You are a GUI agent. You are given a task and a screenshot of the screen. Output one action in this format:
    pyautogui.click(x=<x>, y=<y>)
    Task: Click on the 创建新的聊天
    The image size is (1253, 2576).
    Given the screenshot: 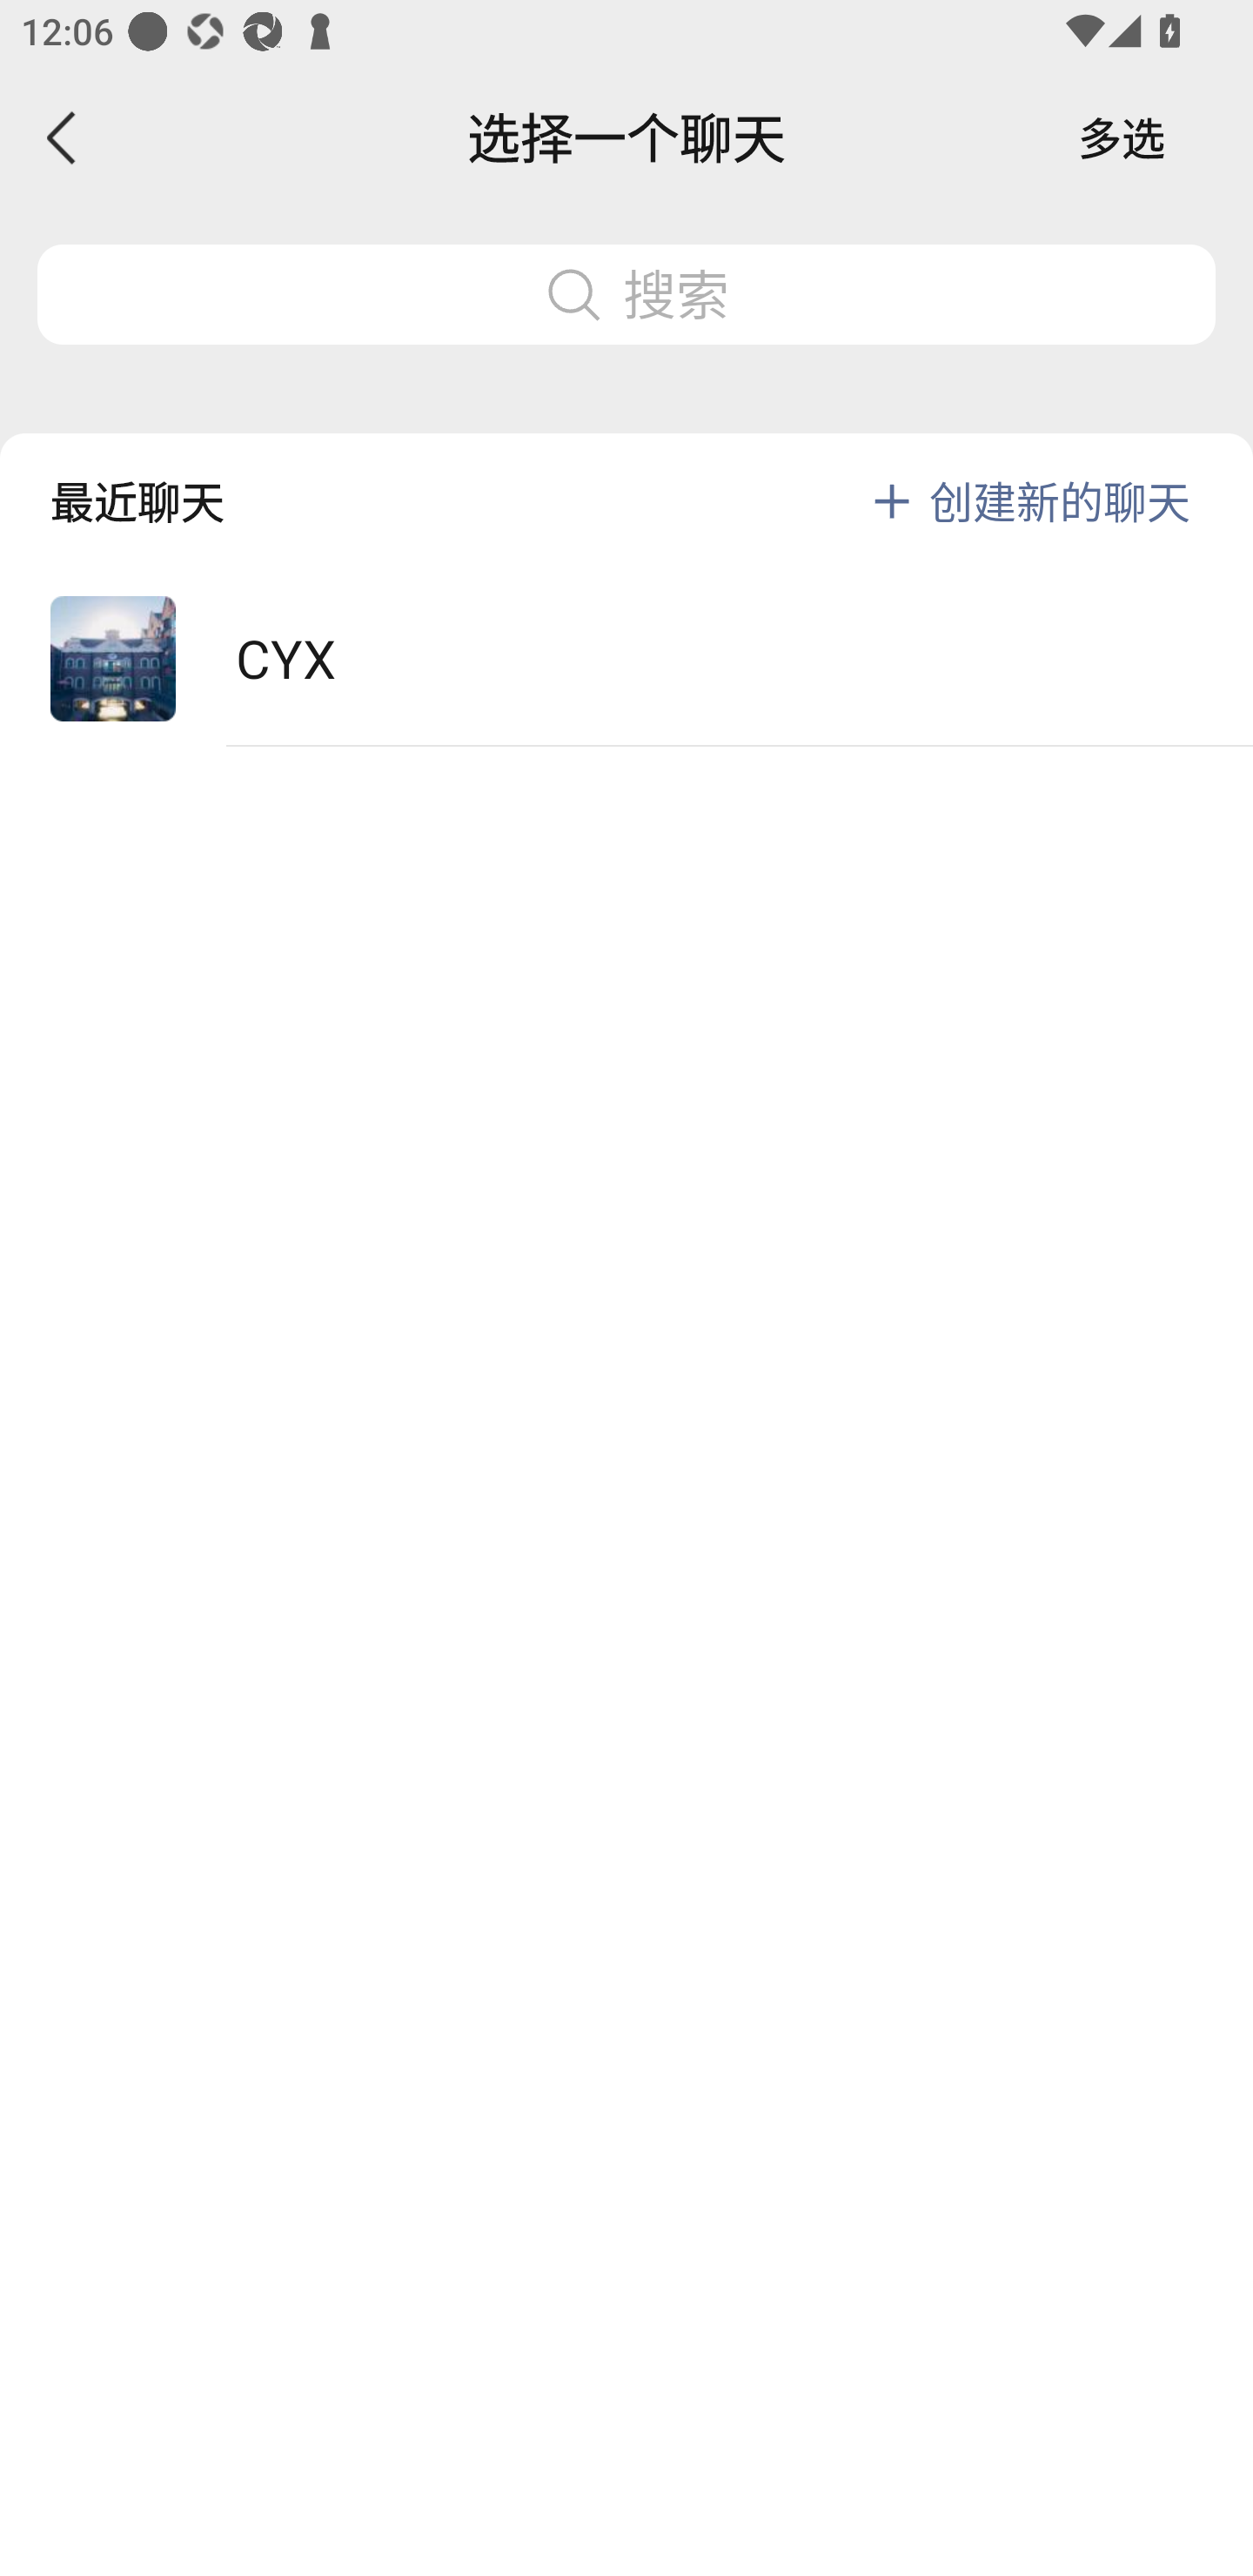 What is the action you would take?
    pyautogui.click(x=1060, y=501)
    